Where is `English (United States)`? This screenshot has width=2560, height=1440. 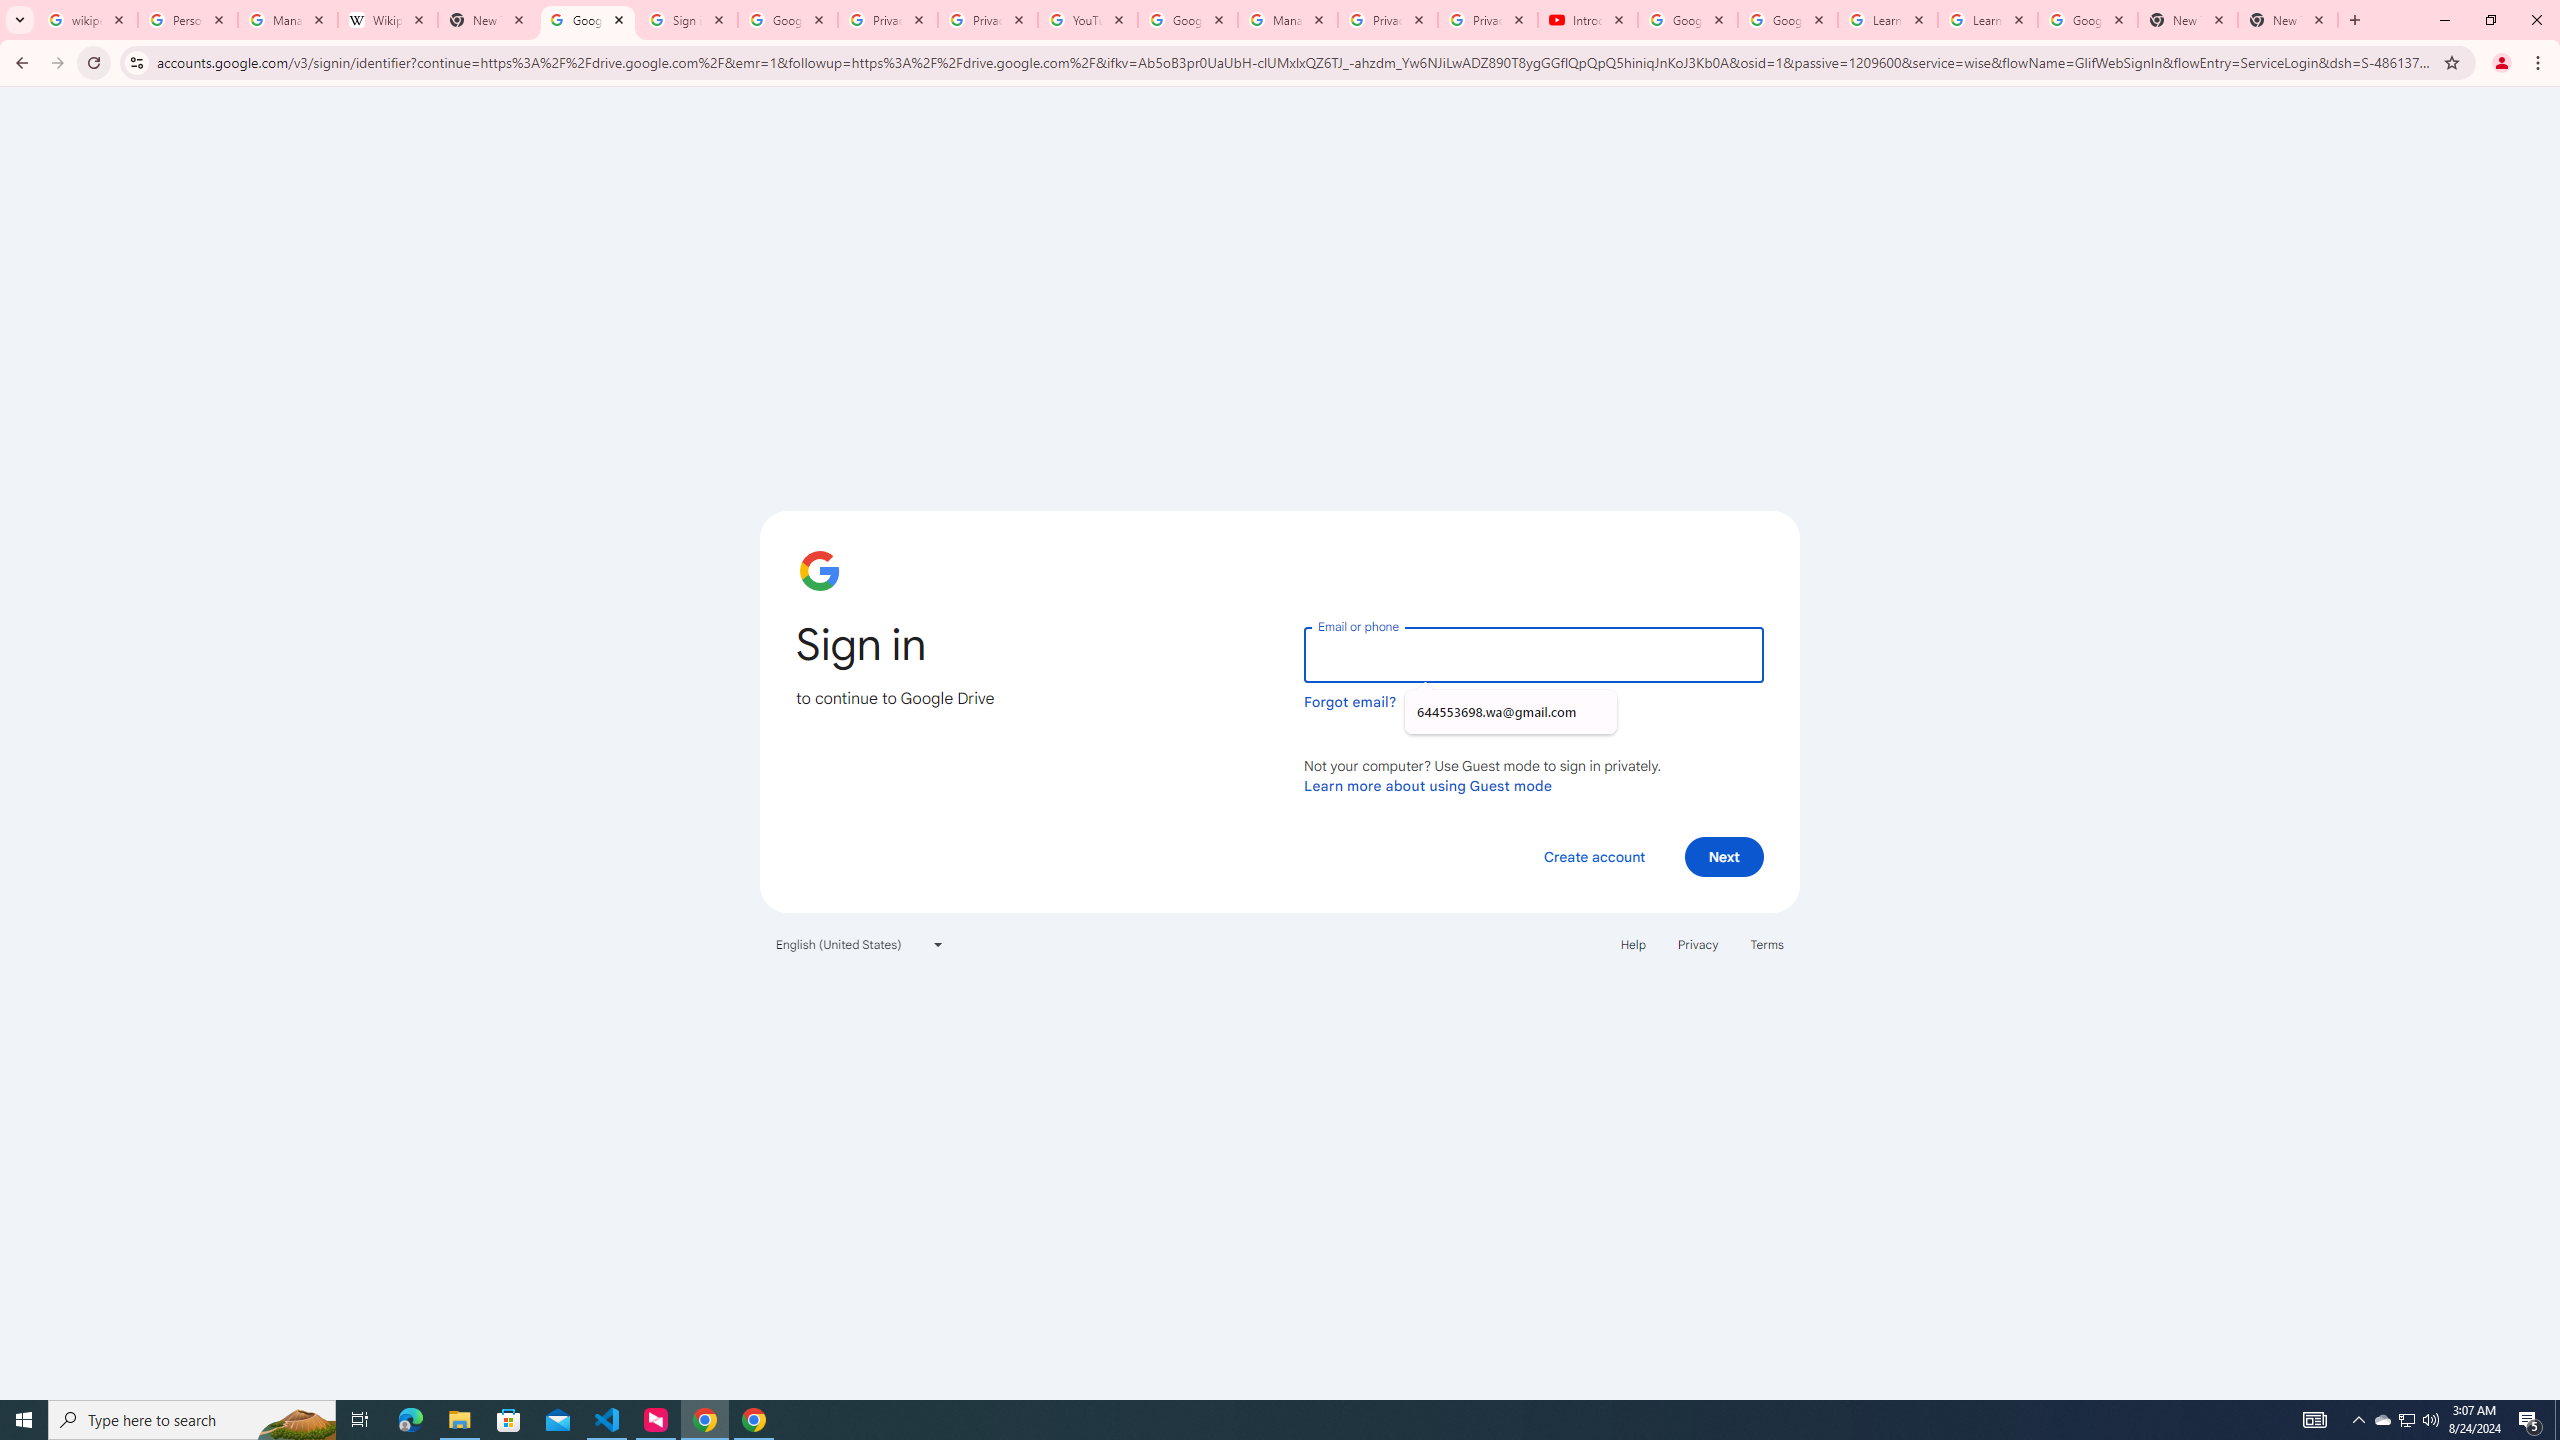
English (United States) is located at coordinates (860, 944).